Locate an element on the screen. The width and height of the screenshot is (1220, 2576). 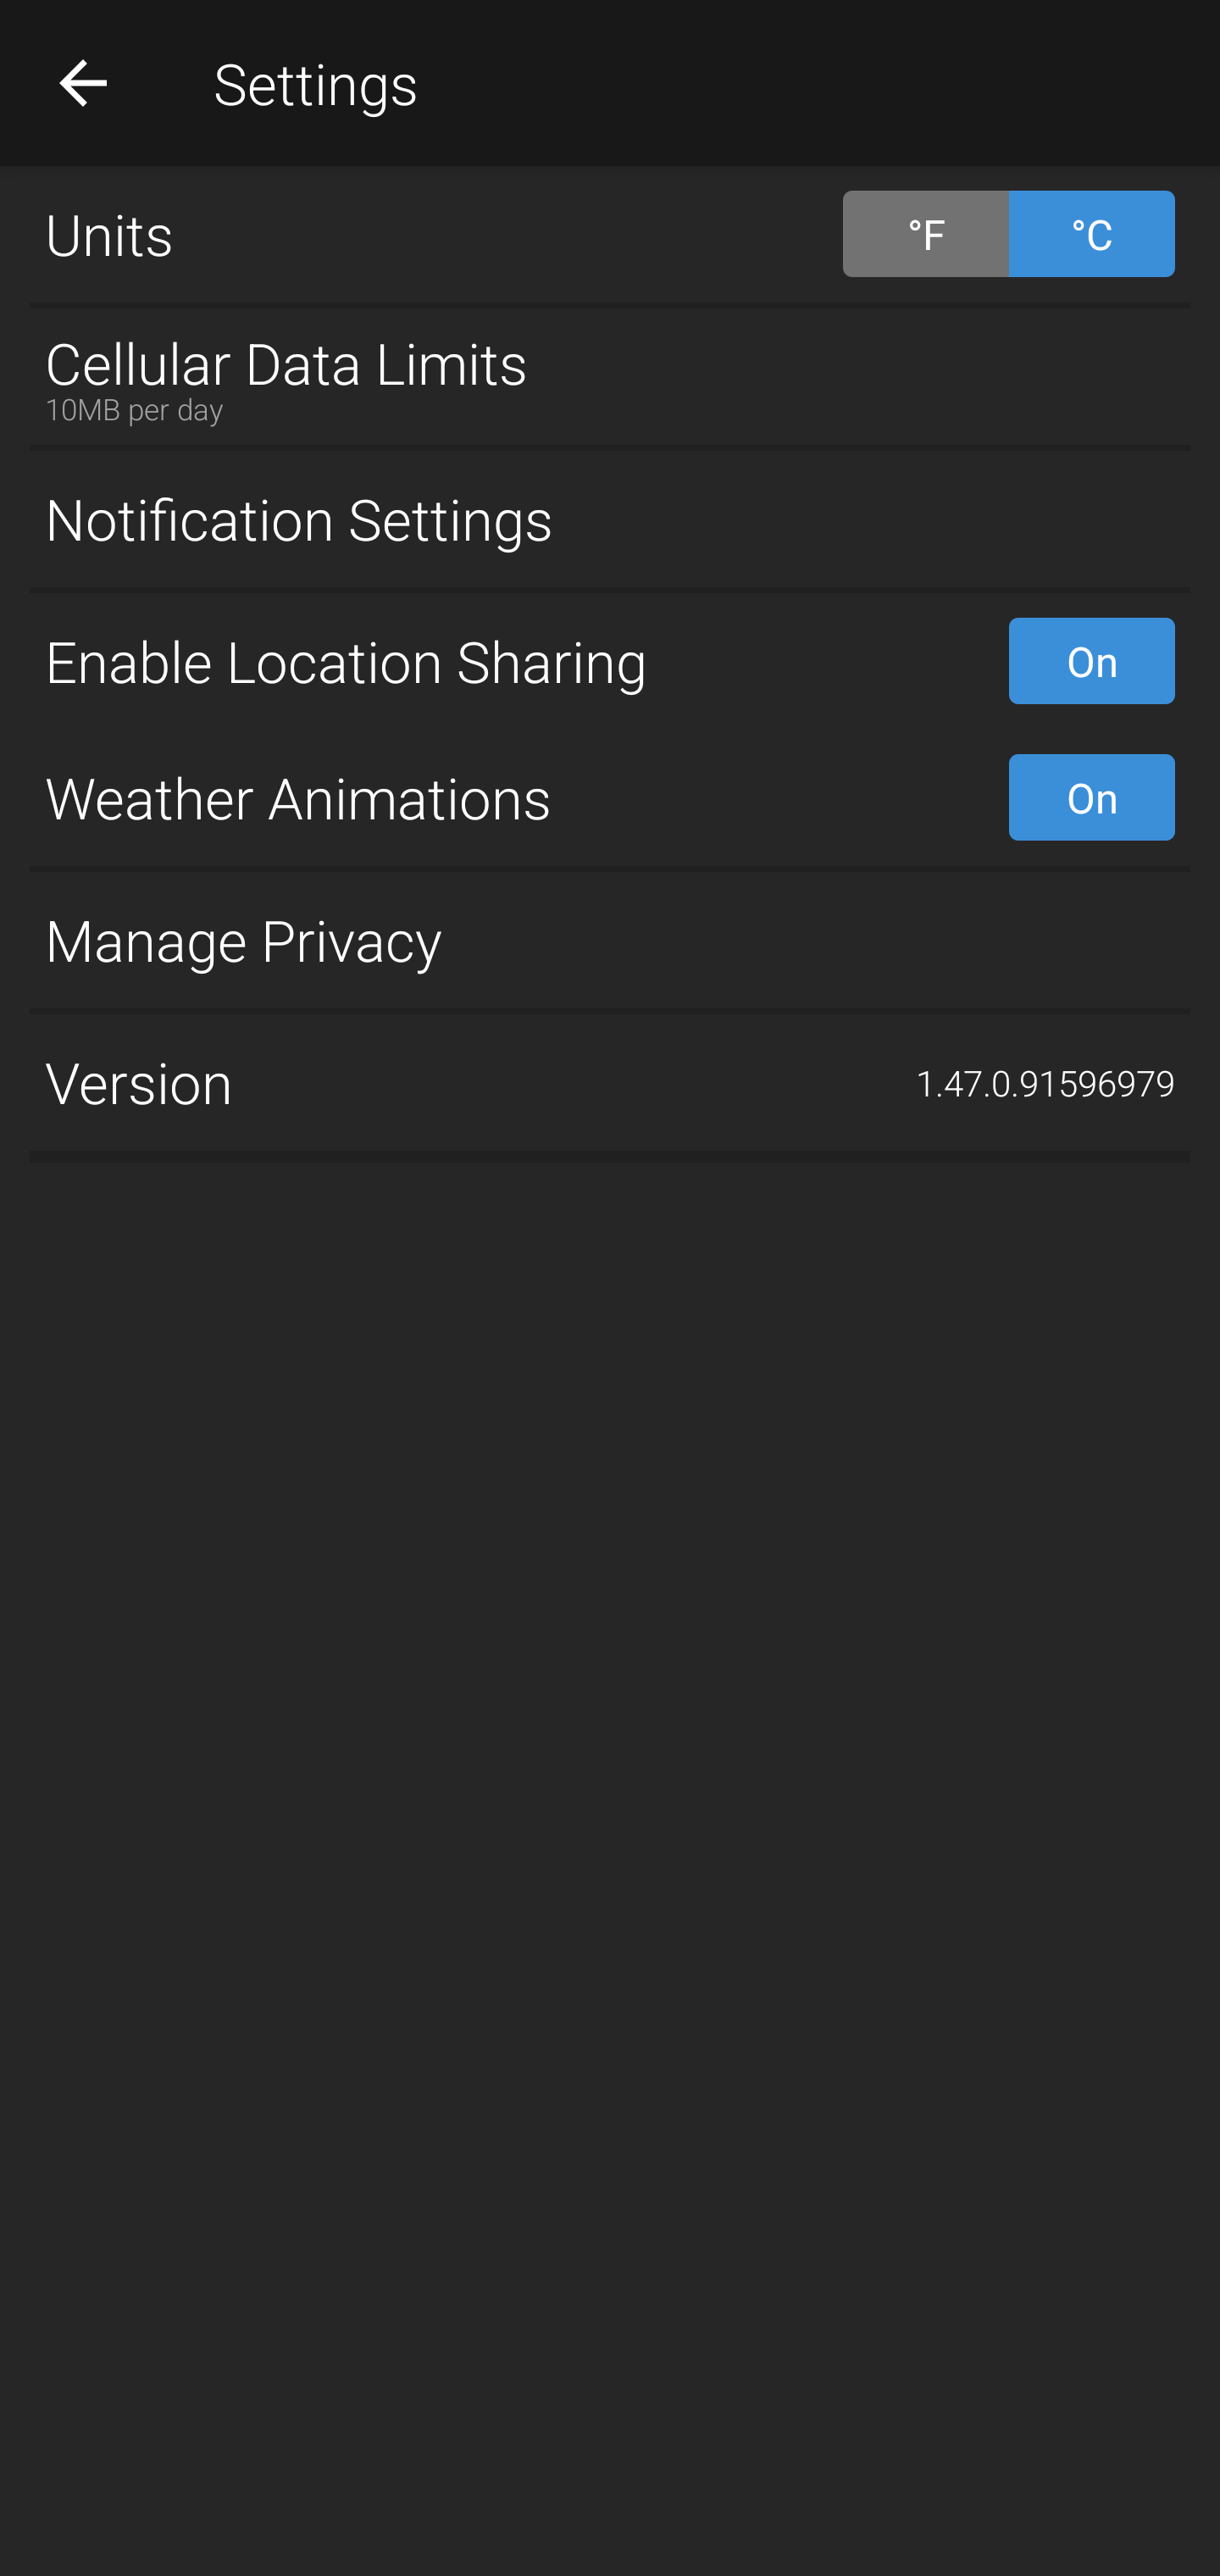
Navigate up is located at coordinates (83, 82).